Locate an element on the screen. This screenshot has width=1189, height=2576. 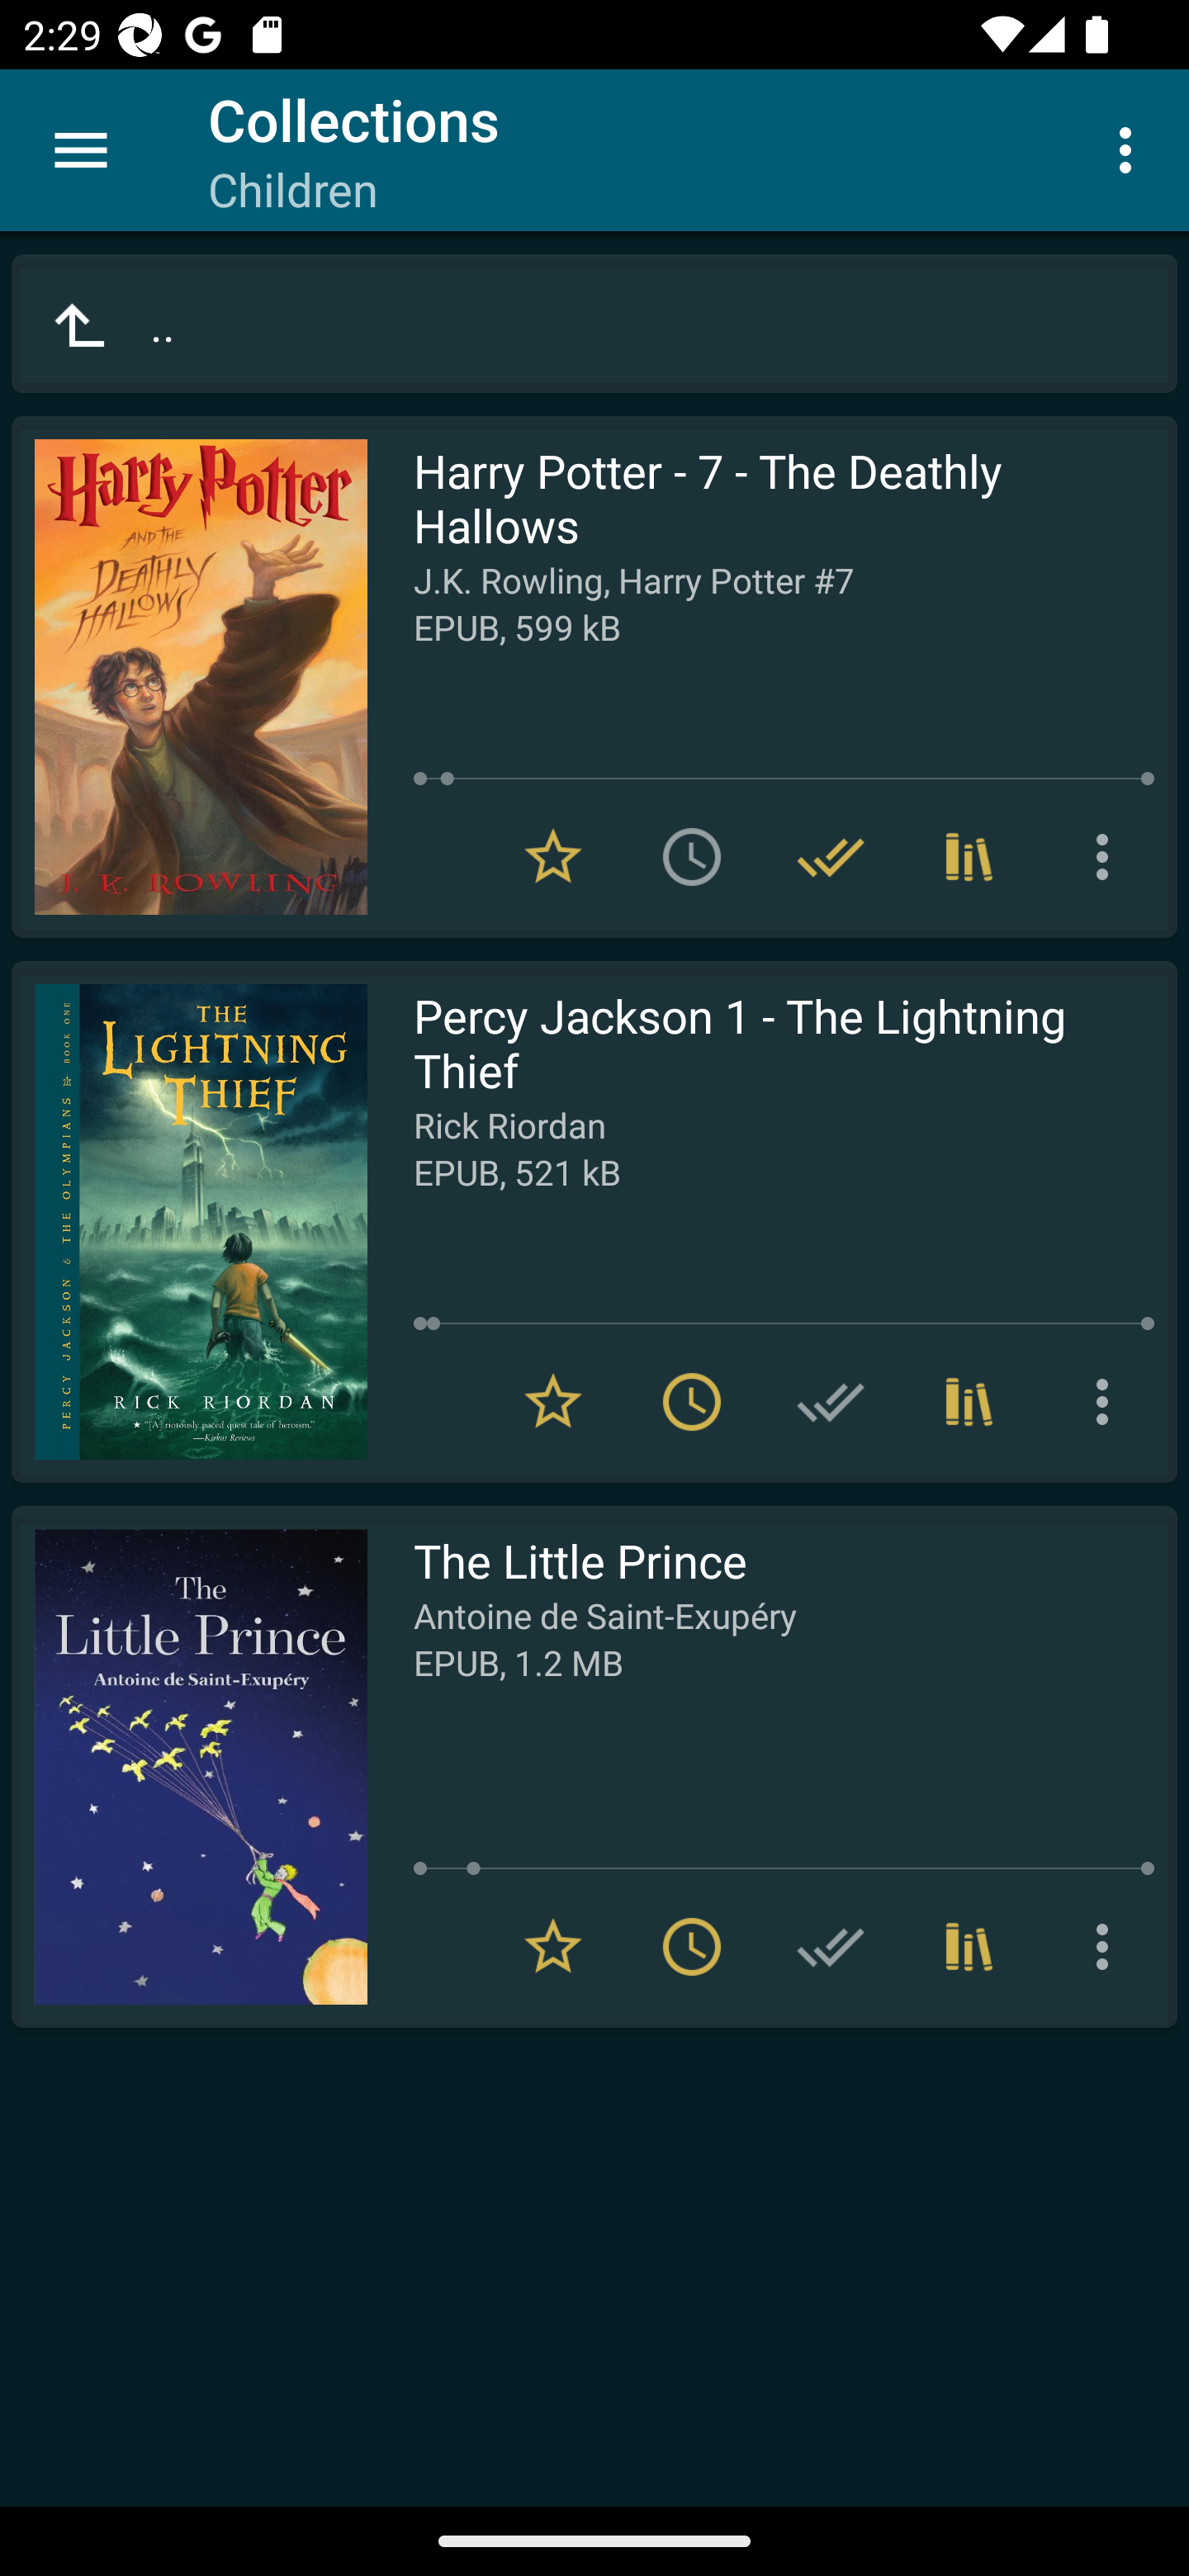
Remove from Favorites is located at coordinates (553, 1947).